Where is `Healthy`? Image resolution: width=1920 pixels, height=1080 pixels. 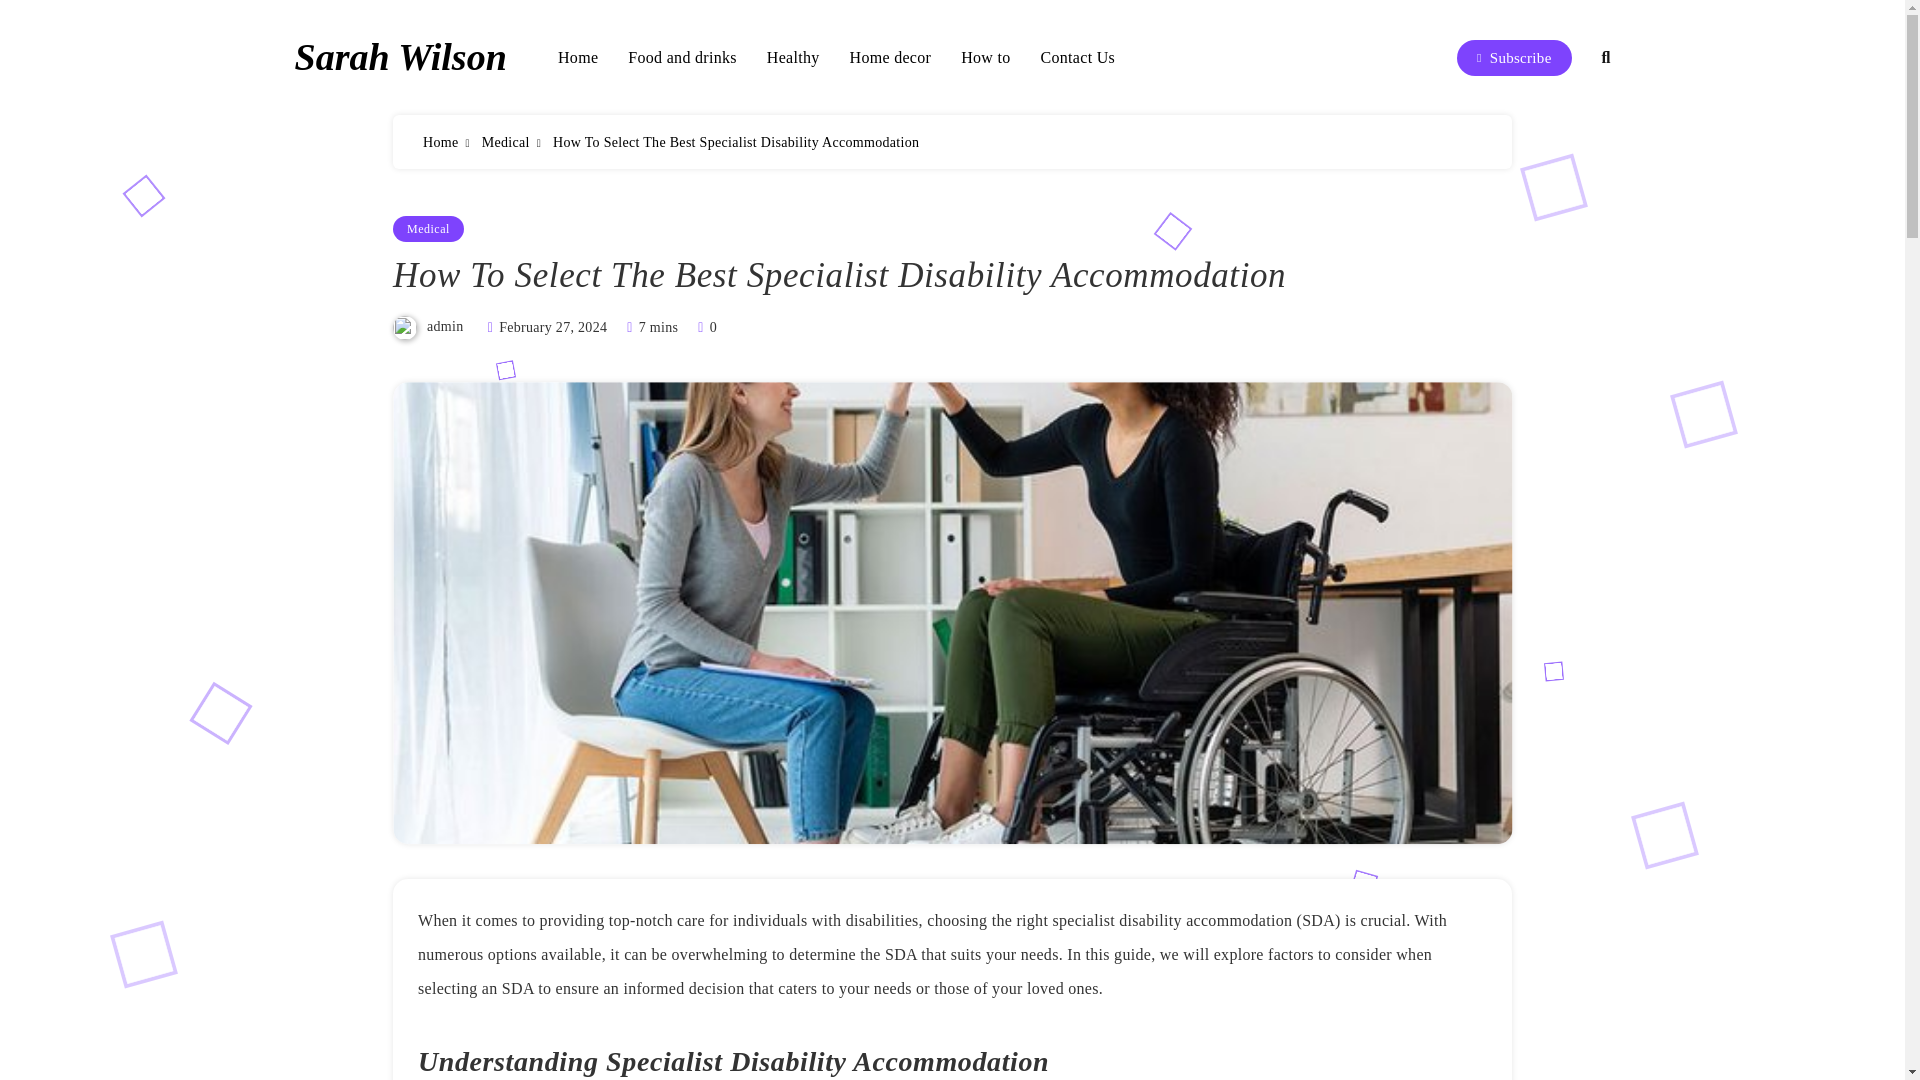 Healthy is located at coordinates (792, 58).